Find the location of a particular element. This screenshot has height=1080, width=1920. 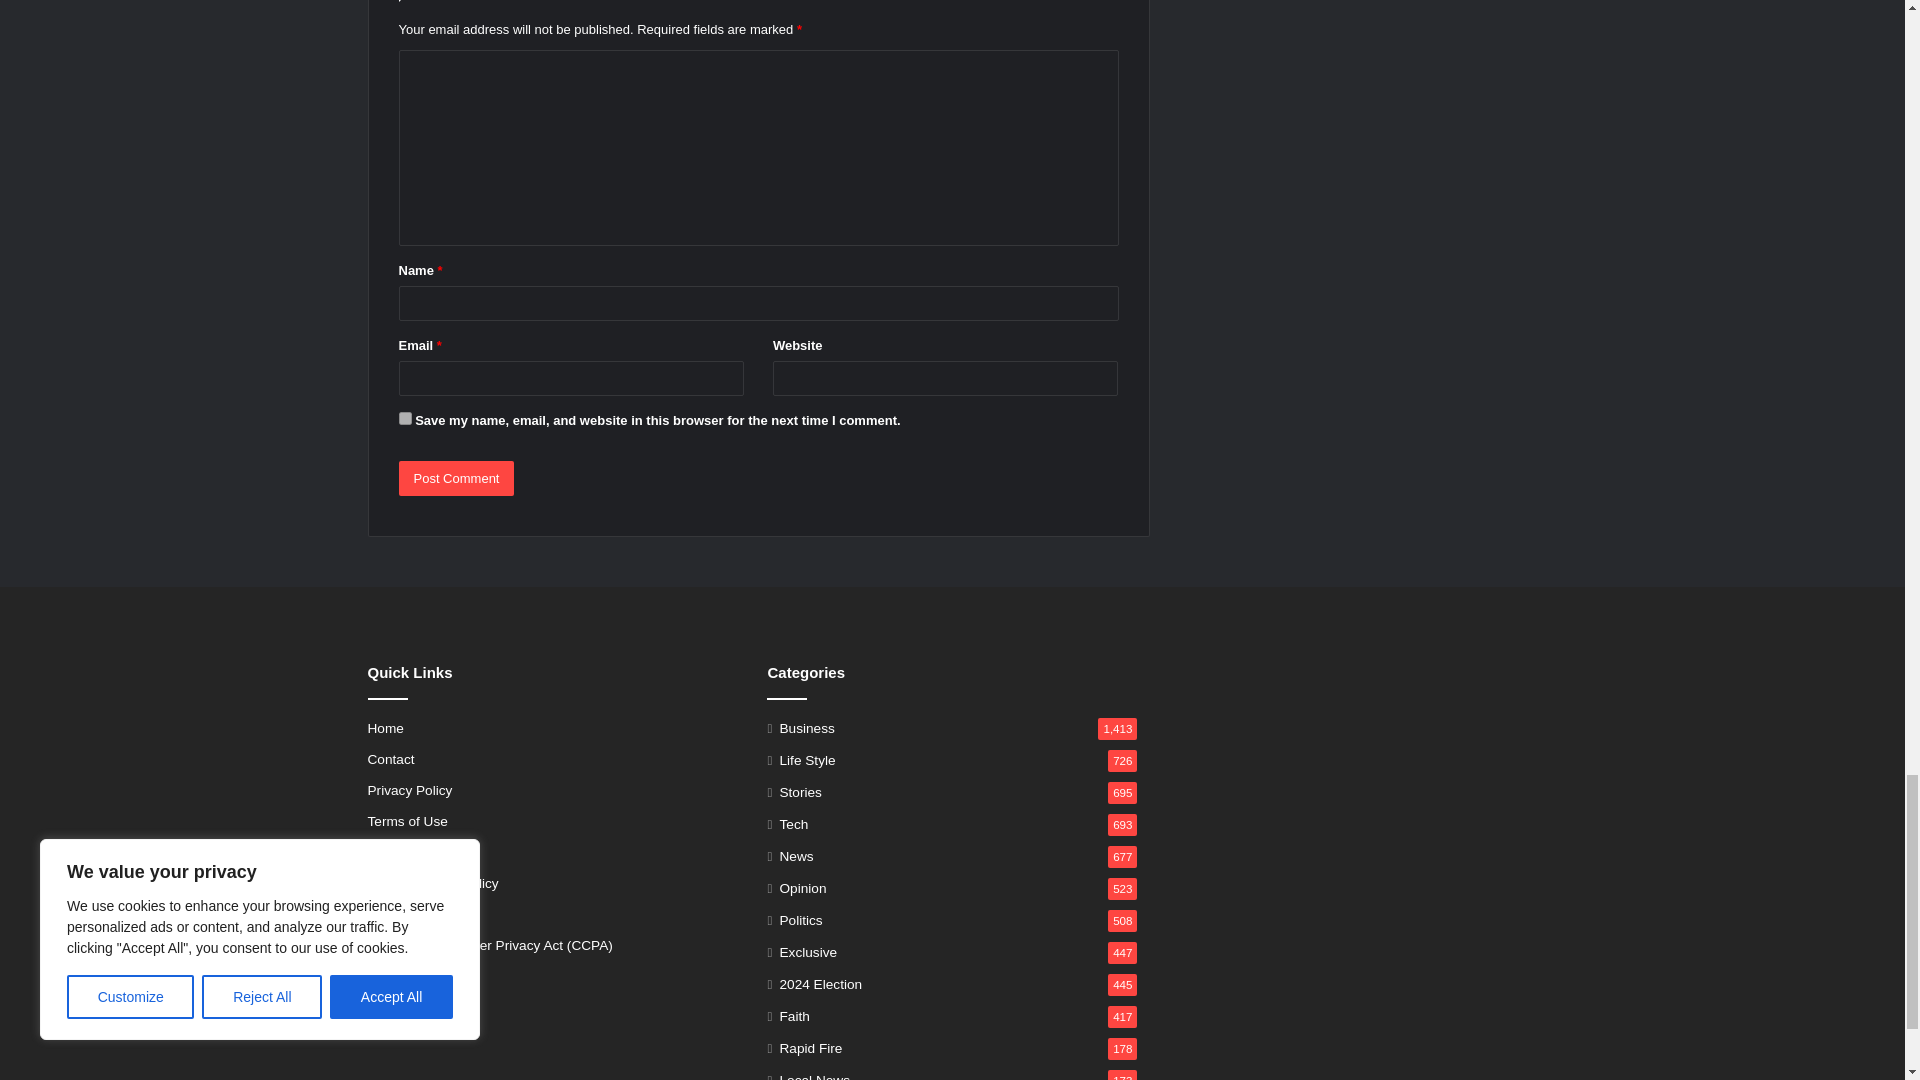

yes is located at coordinates (404, 418).